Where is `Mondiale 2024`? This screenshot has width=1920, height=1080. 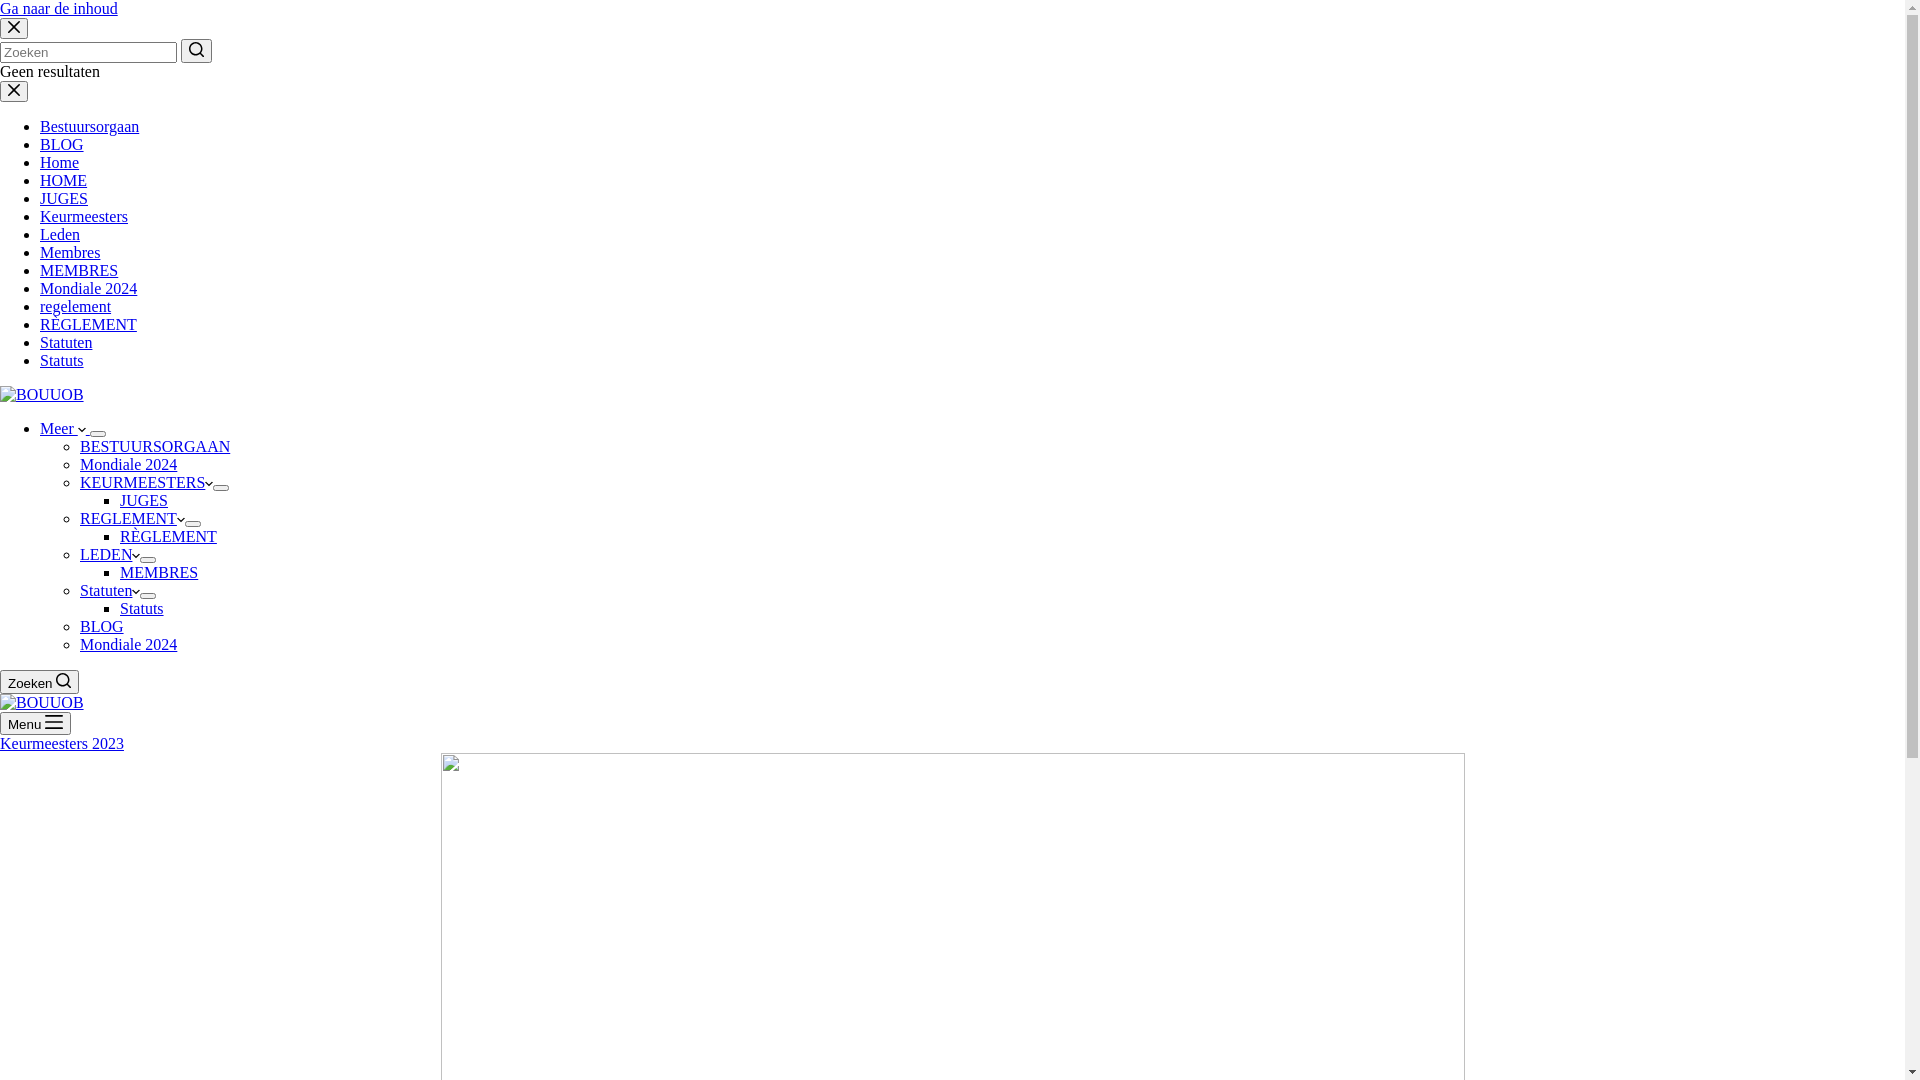 Mondiale 2024 is located at coordinates (88, 288).